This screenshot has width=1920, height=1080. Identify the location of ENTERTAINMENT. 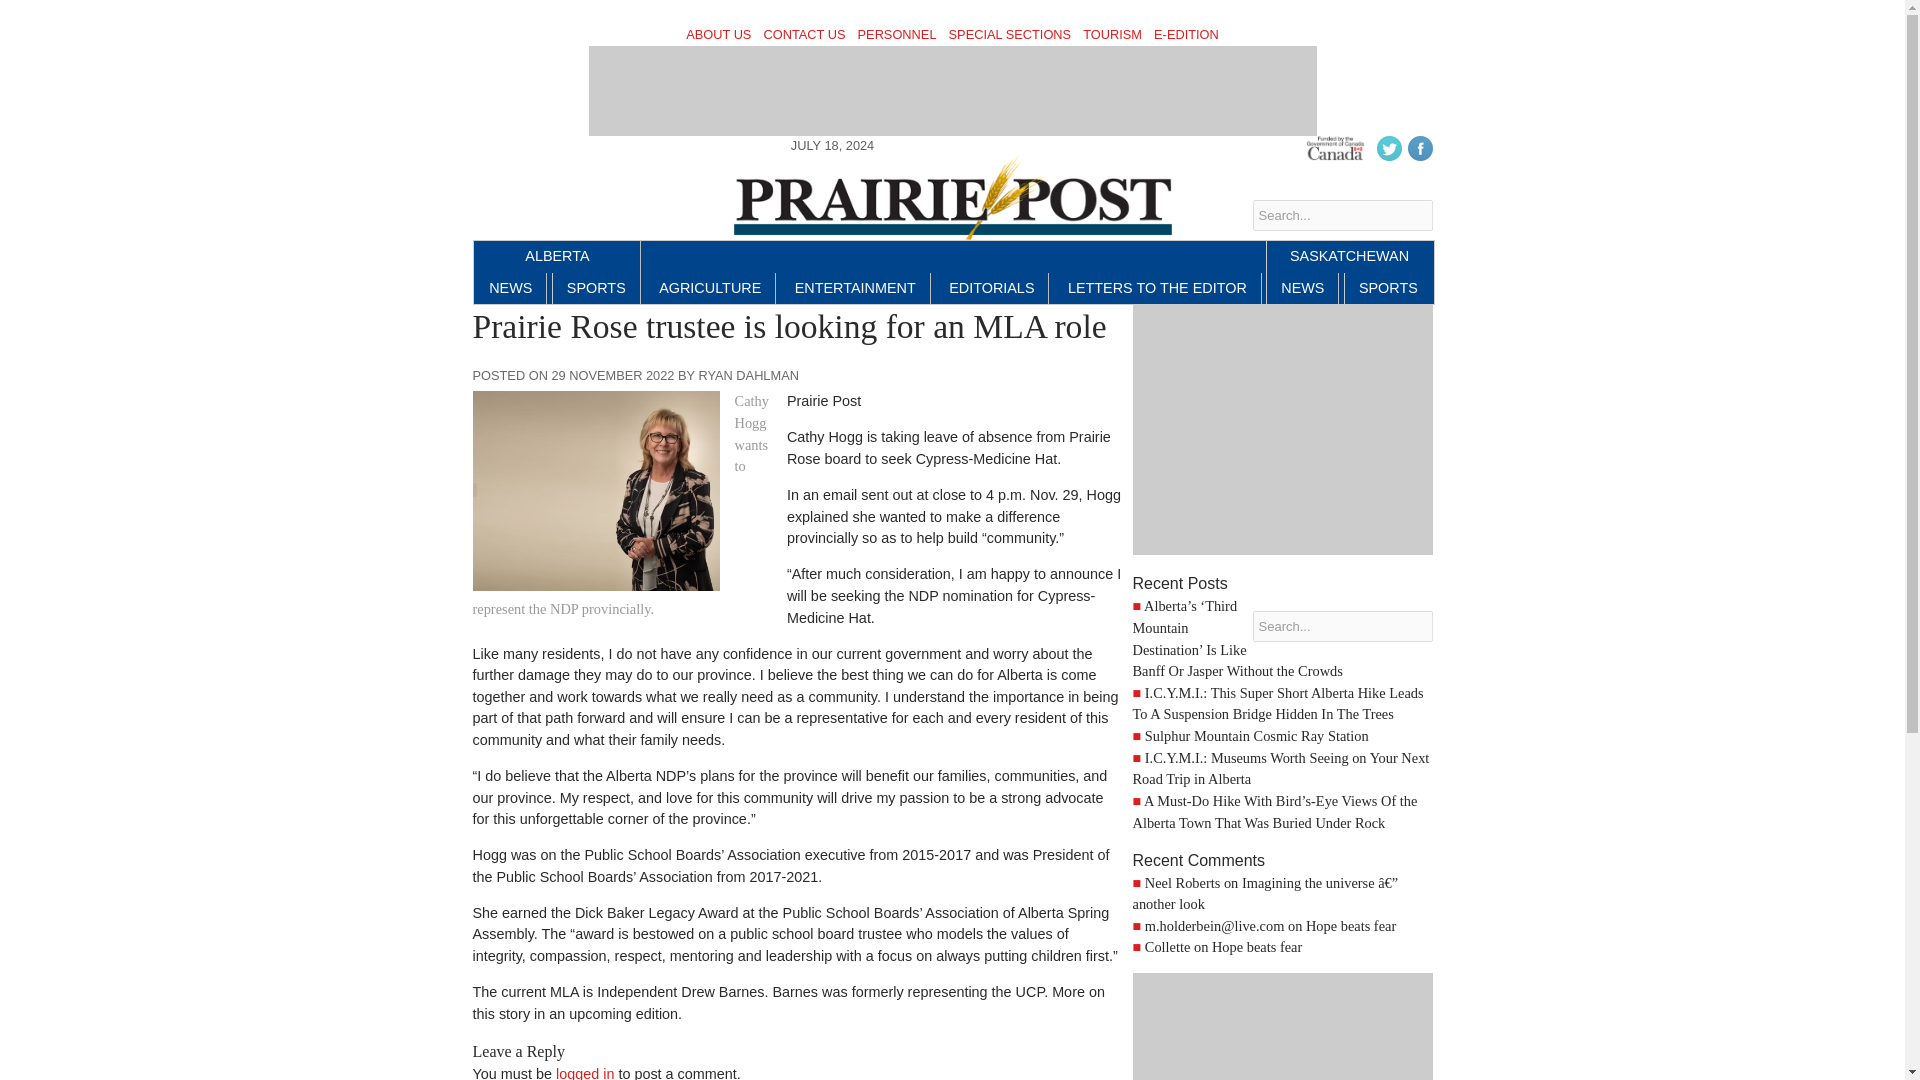
(855, 288).